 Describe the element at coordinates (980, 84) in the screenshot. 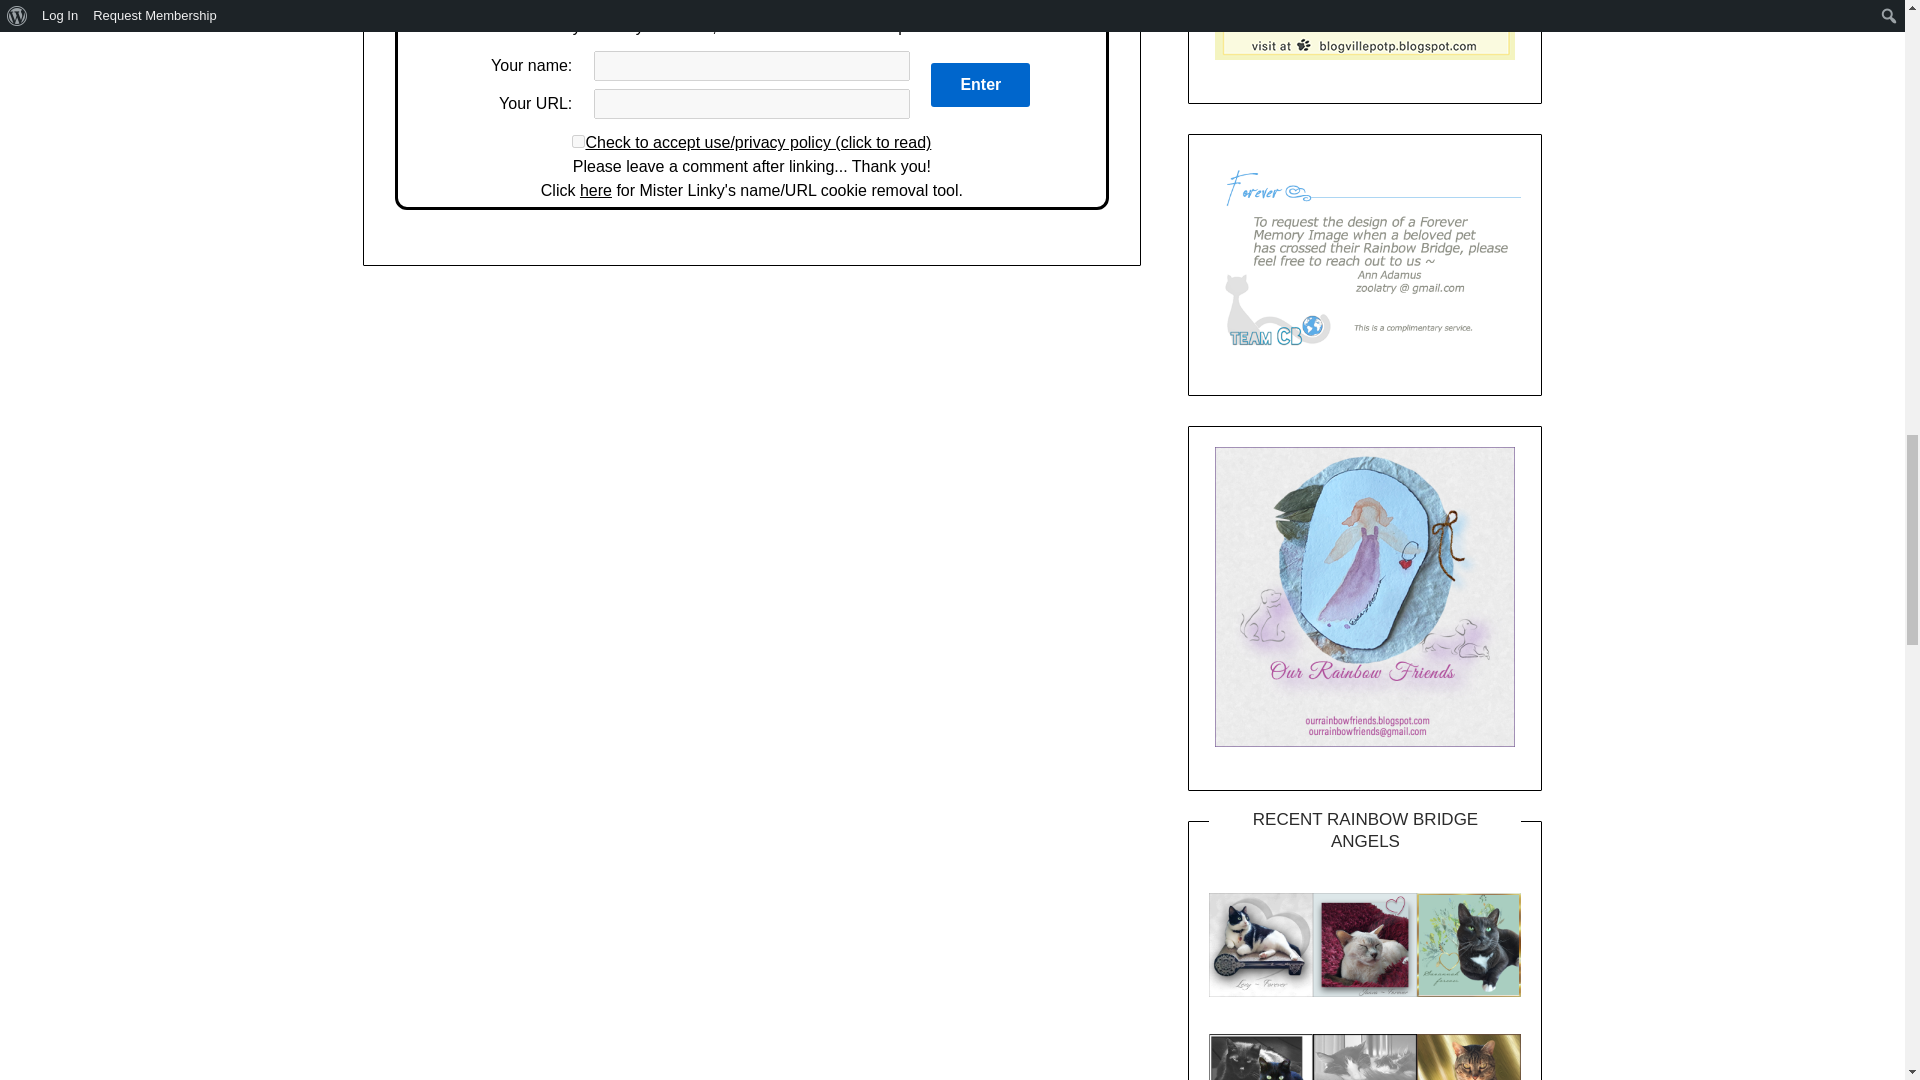

I see `  Enter  ` at that location.